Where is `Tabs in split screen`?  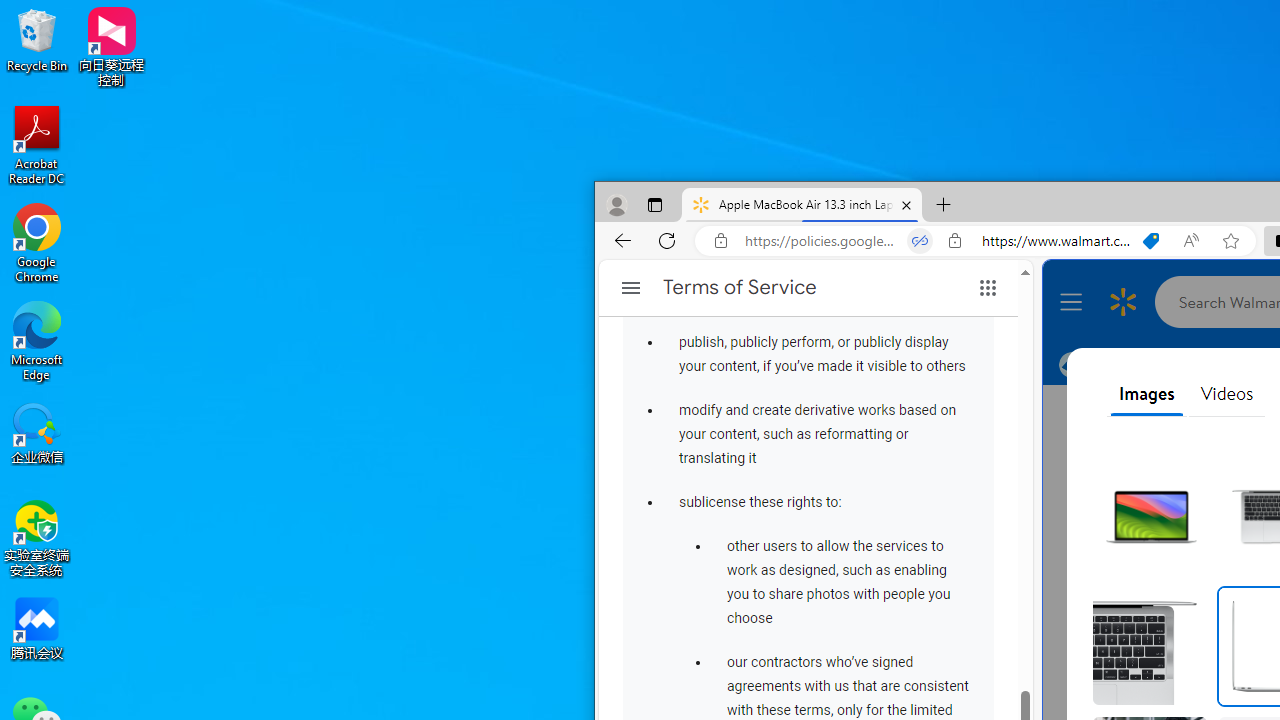 Tabs in split screen is located at coordinates (920, 241).